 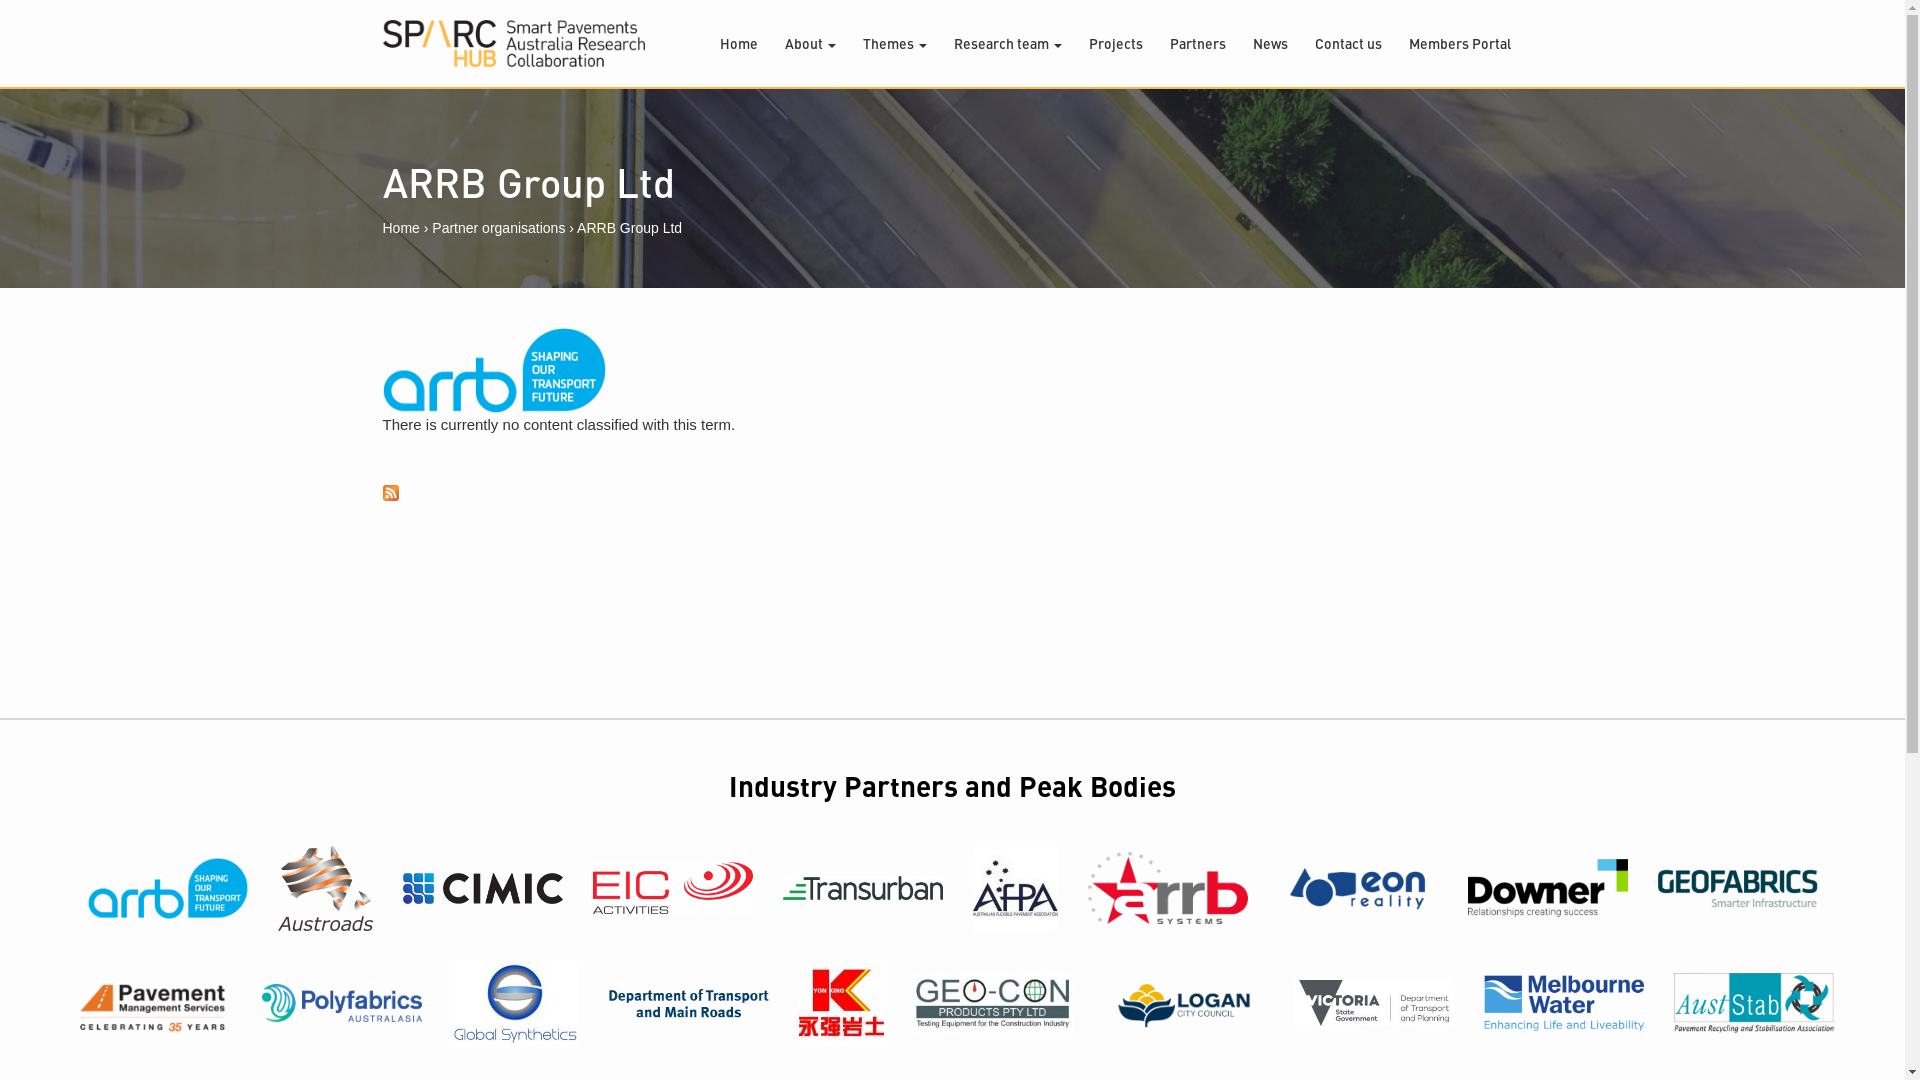 I want to click on CIMIC Group Ltd, so click(x=482, y=888).